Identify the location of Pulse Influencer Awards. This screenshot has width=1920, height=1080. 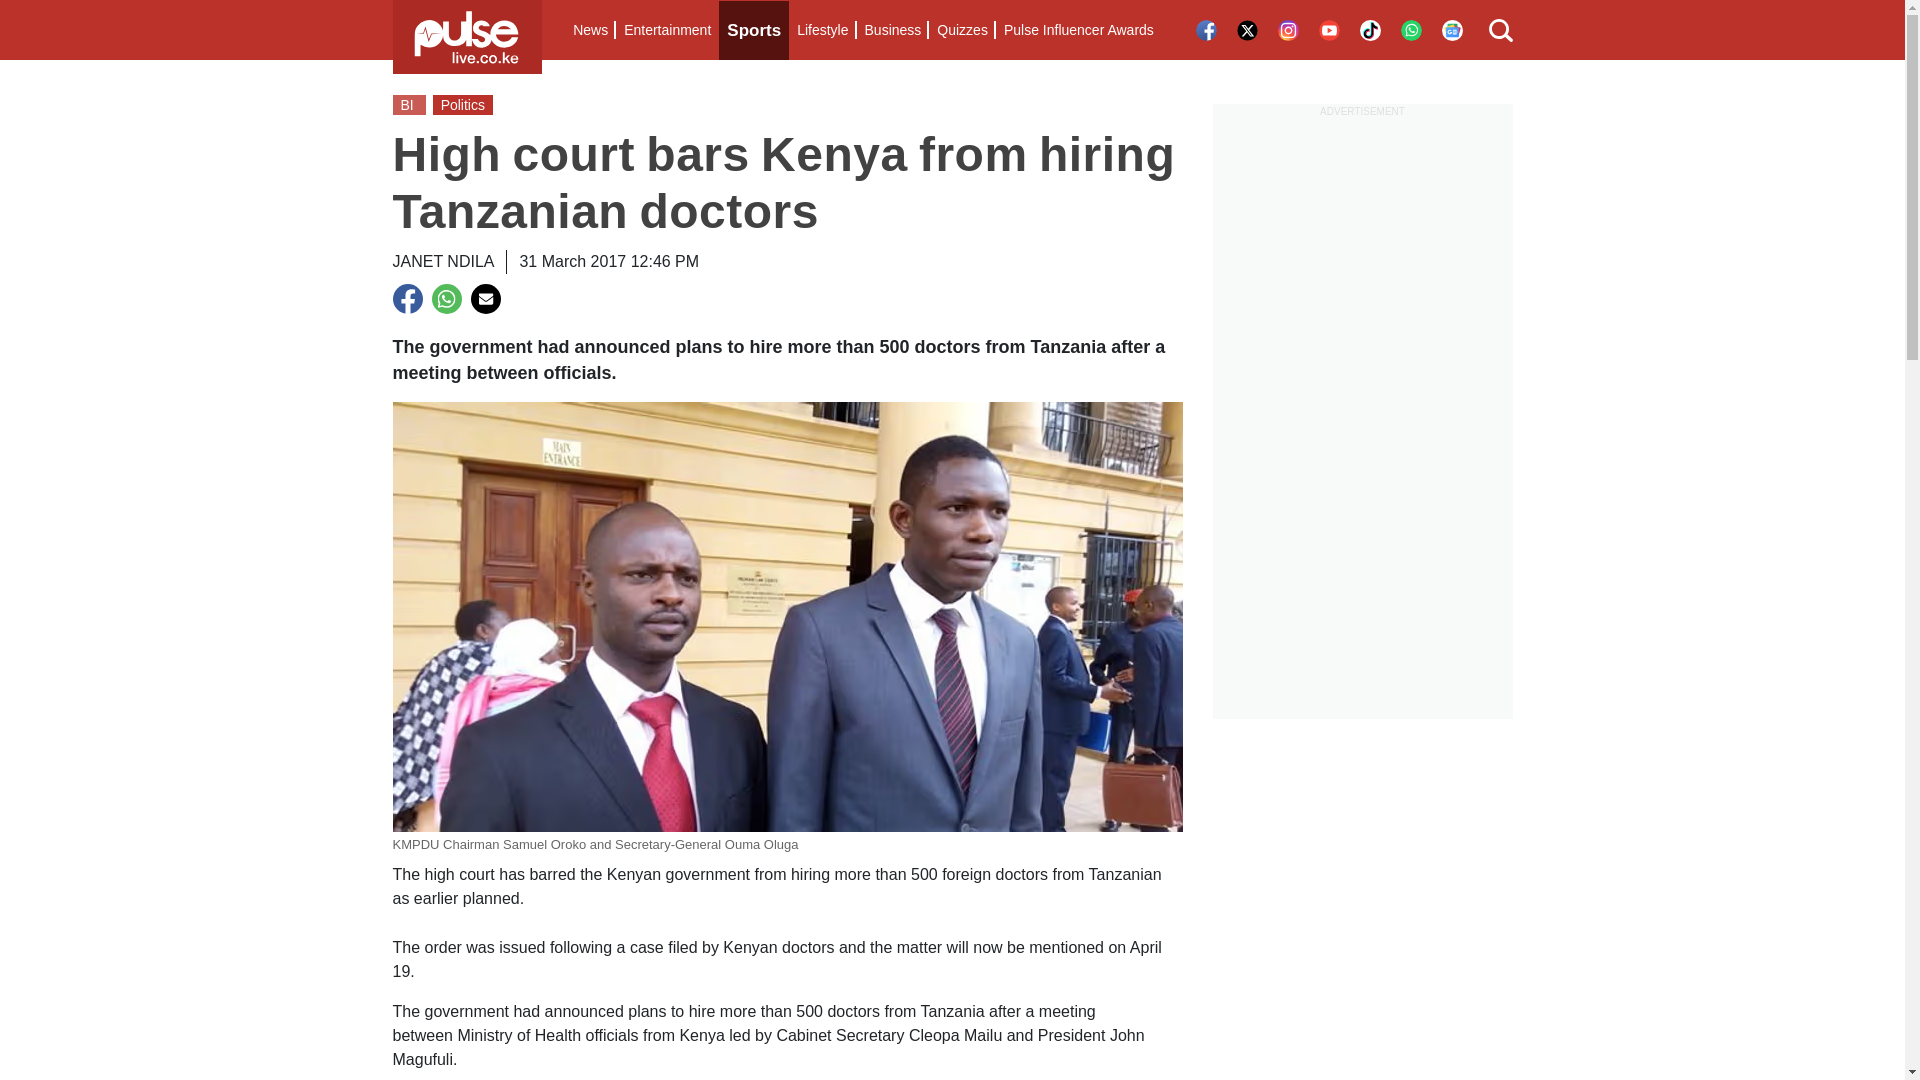
(1078, 30).